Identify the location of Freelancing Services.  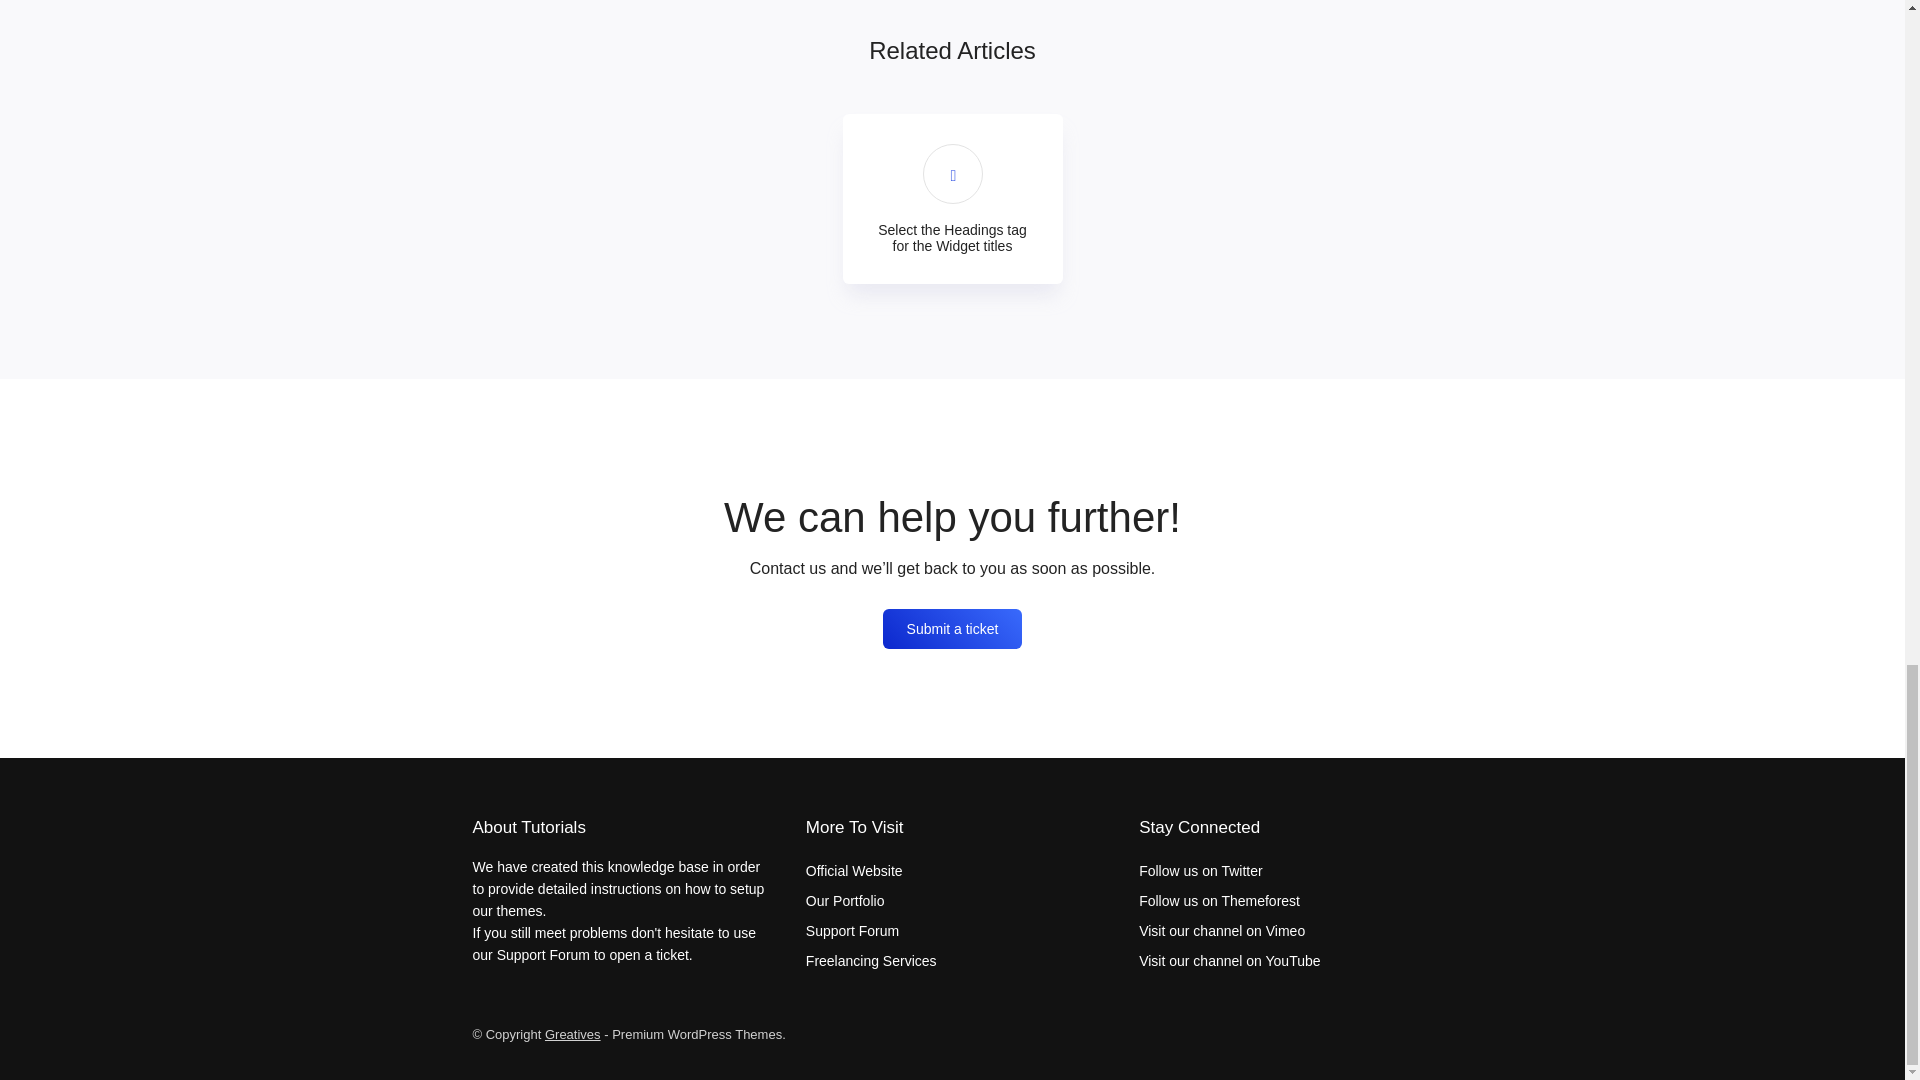
(871, 960).